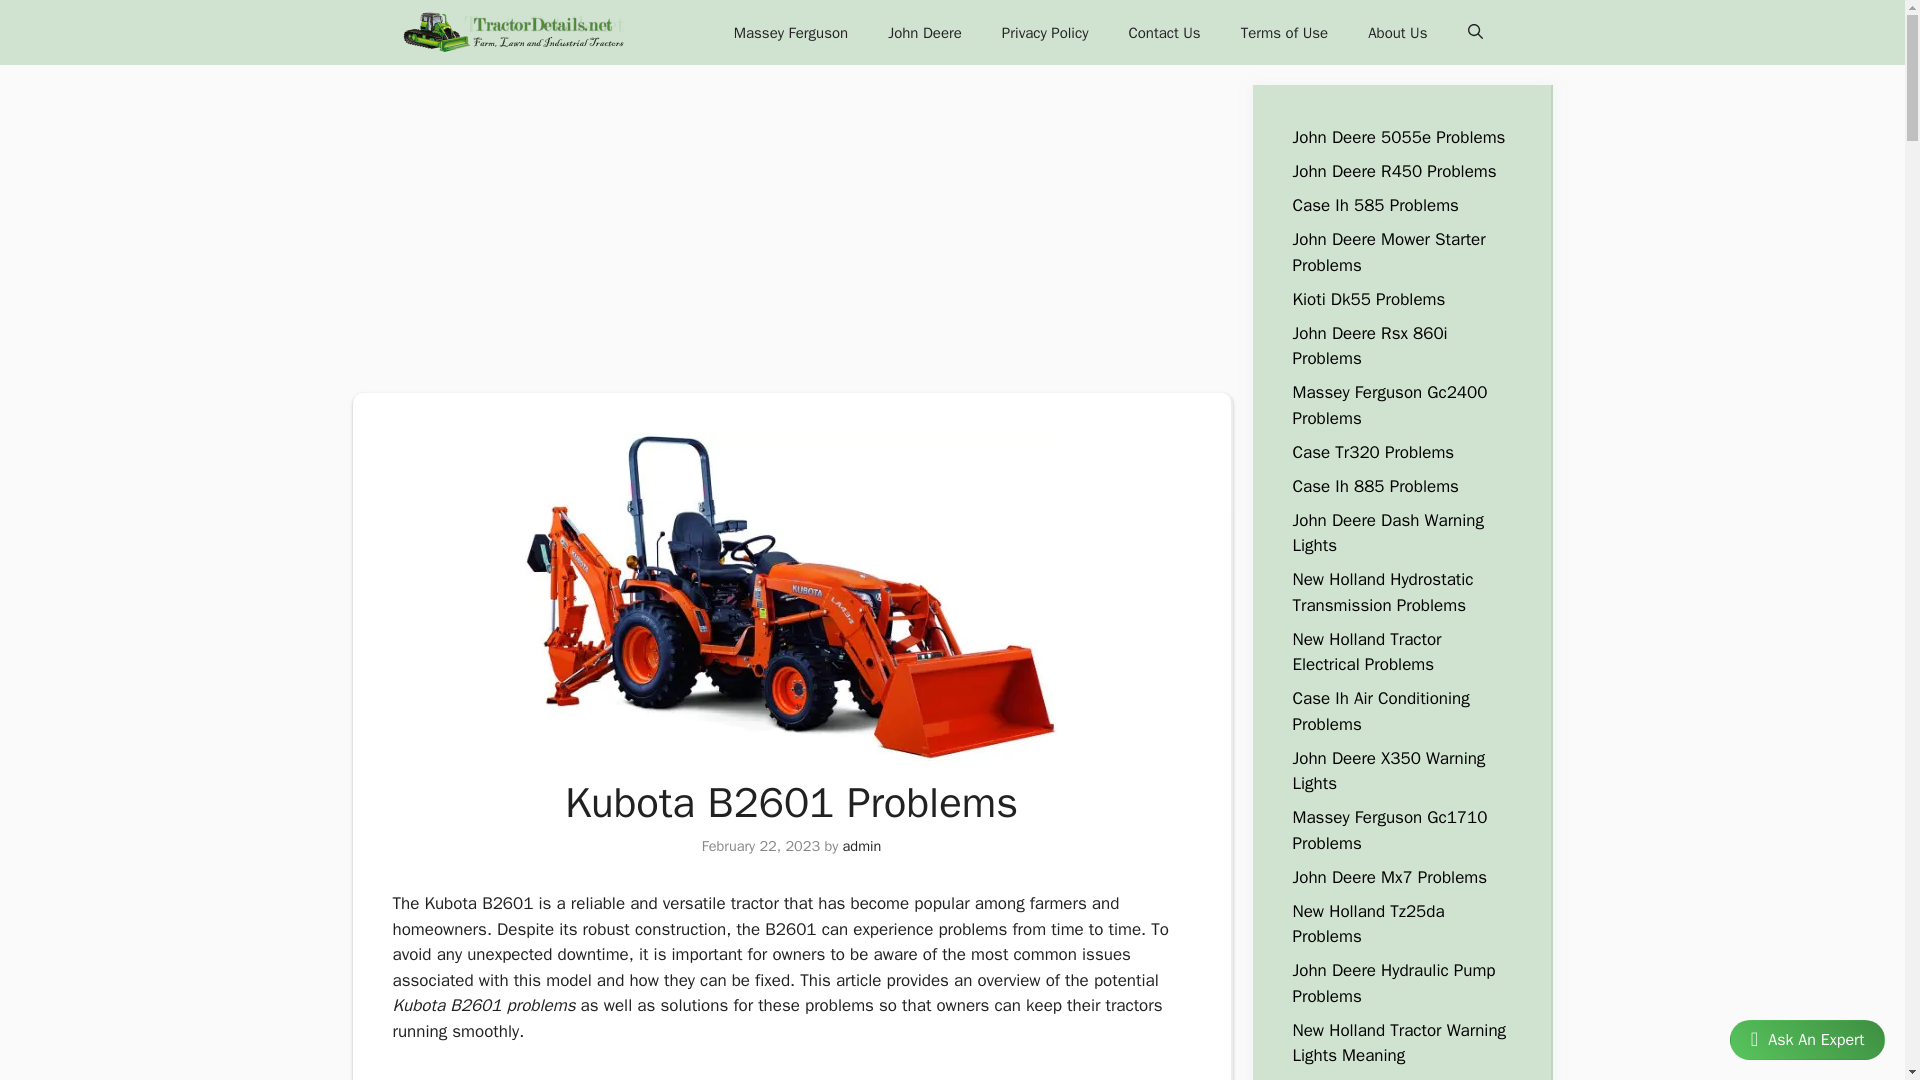 The image size is (1920, 1080). I want to click on Massey Ferguson, so click(790, 32).